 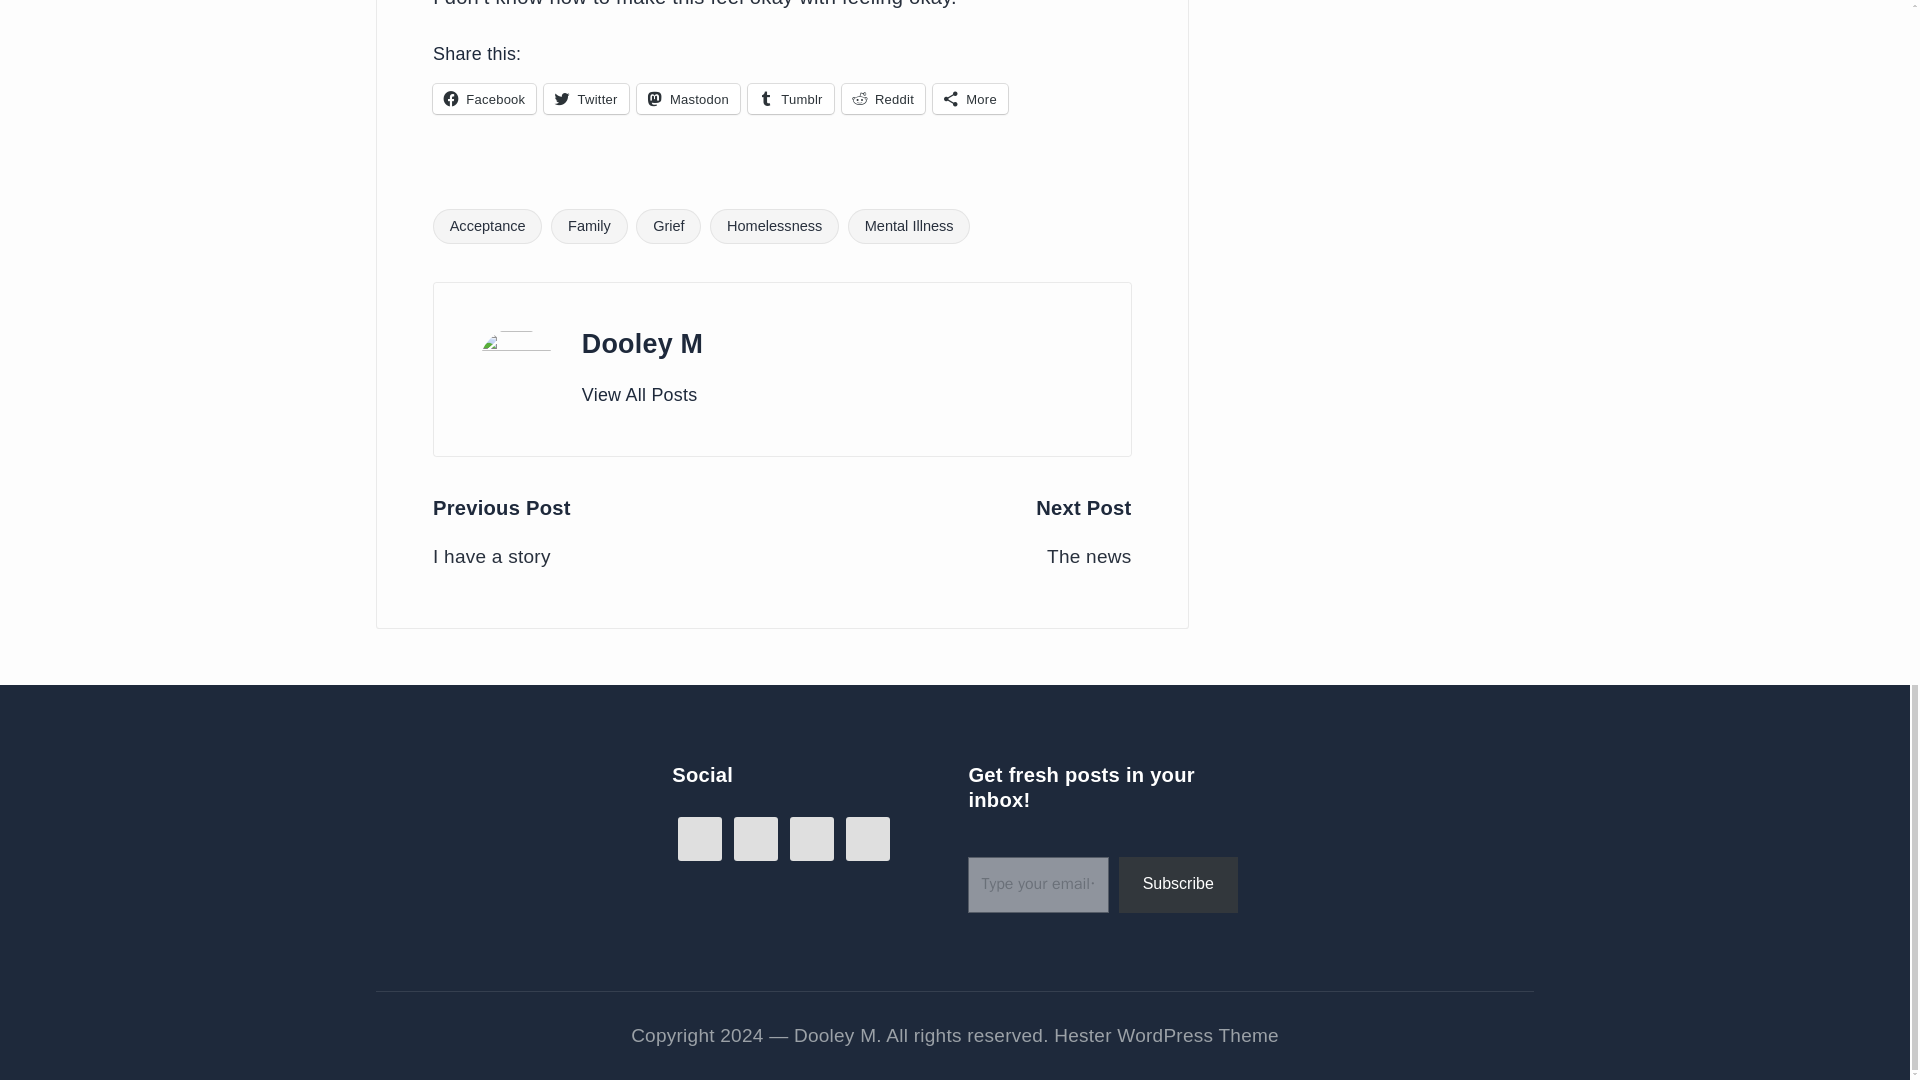 I want to click on Click to share on Mastodon, so click(x=688, y=99).